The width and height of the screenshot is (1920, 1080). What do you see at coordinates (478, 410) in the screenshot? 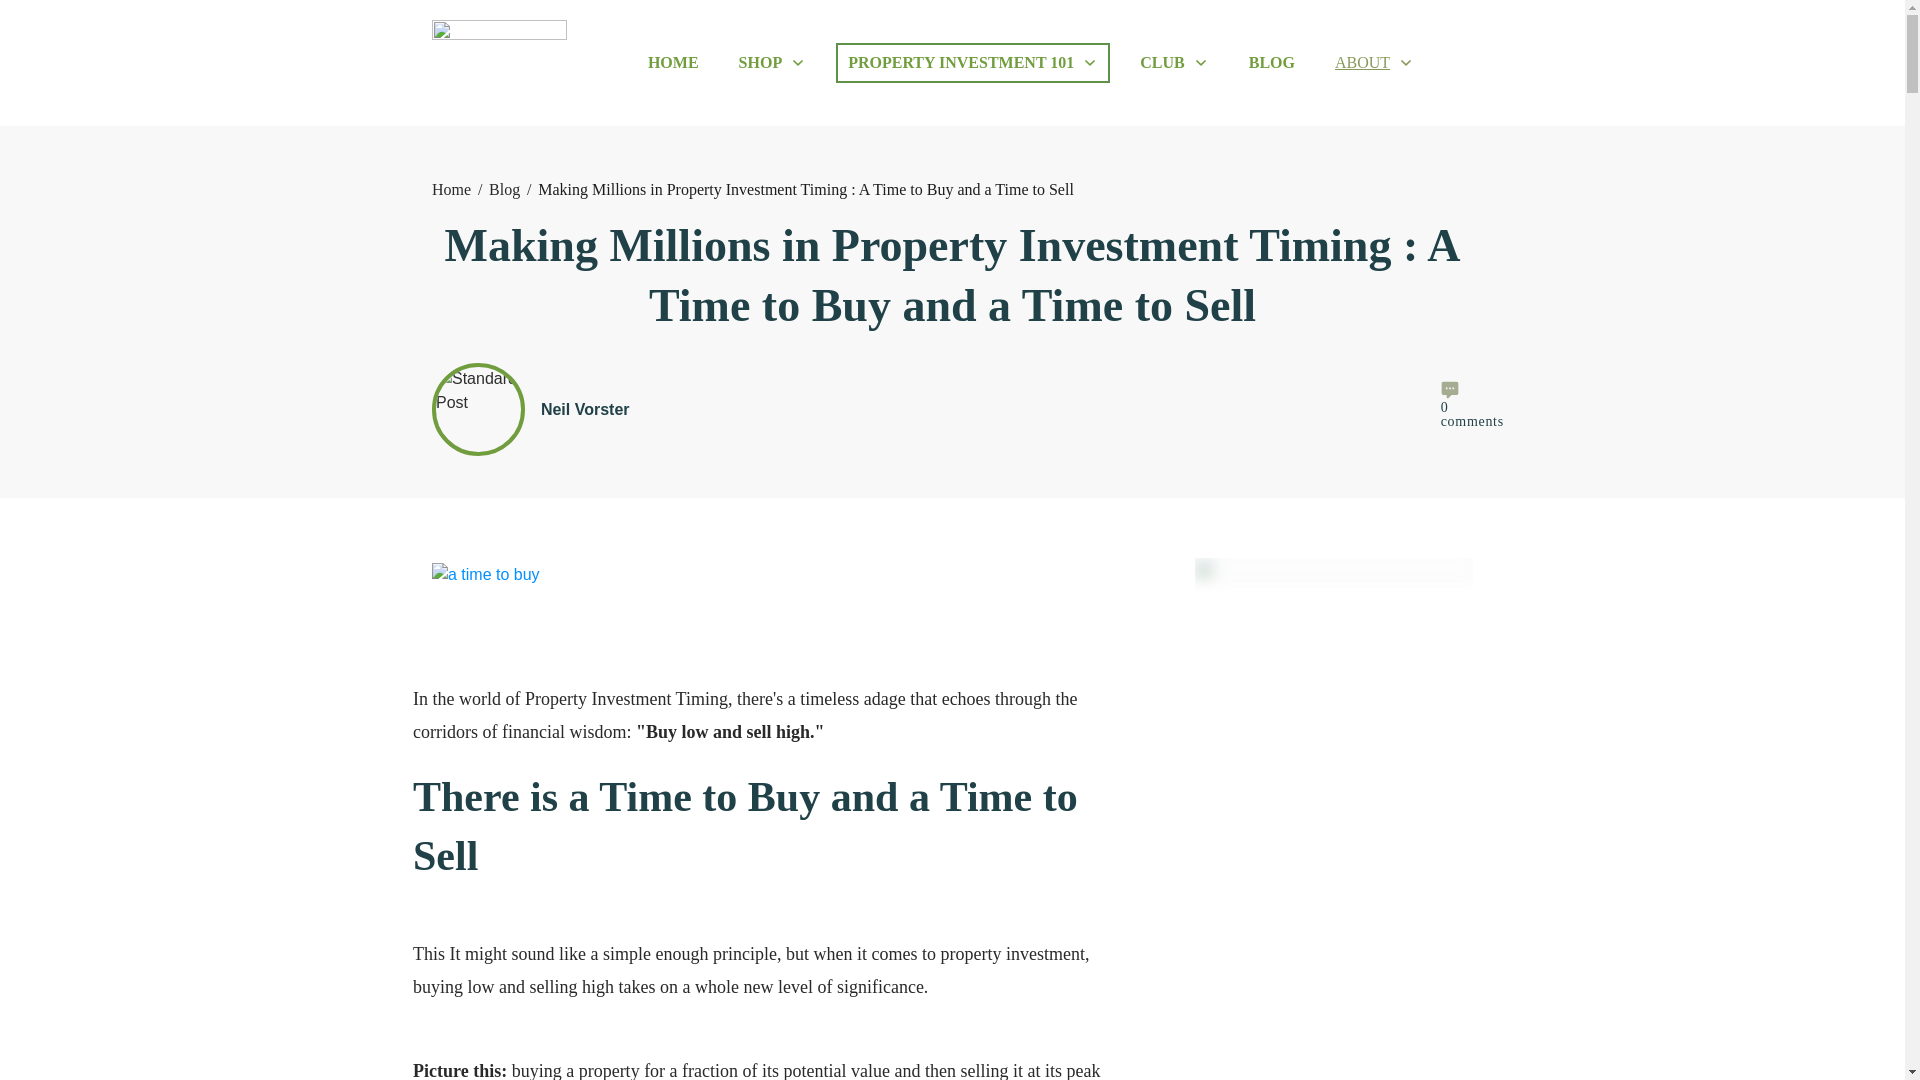
I see `Standard Post` at bounding box center [478, 410].